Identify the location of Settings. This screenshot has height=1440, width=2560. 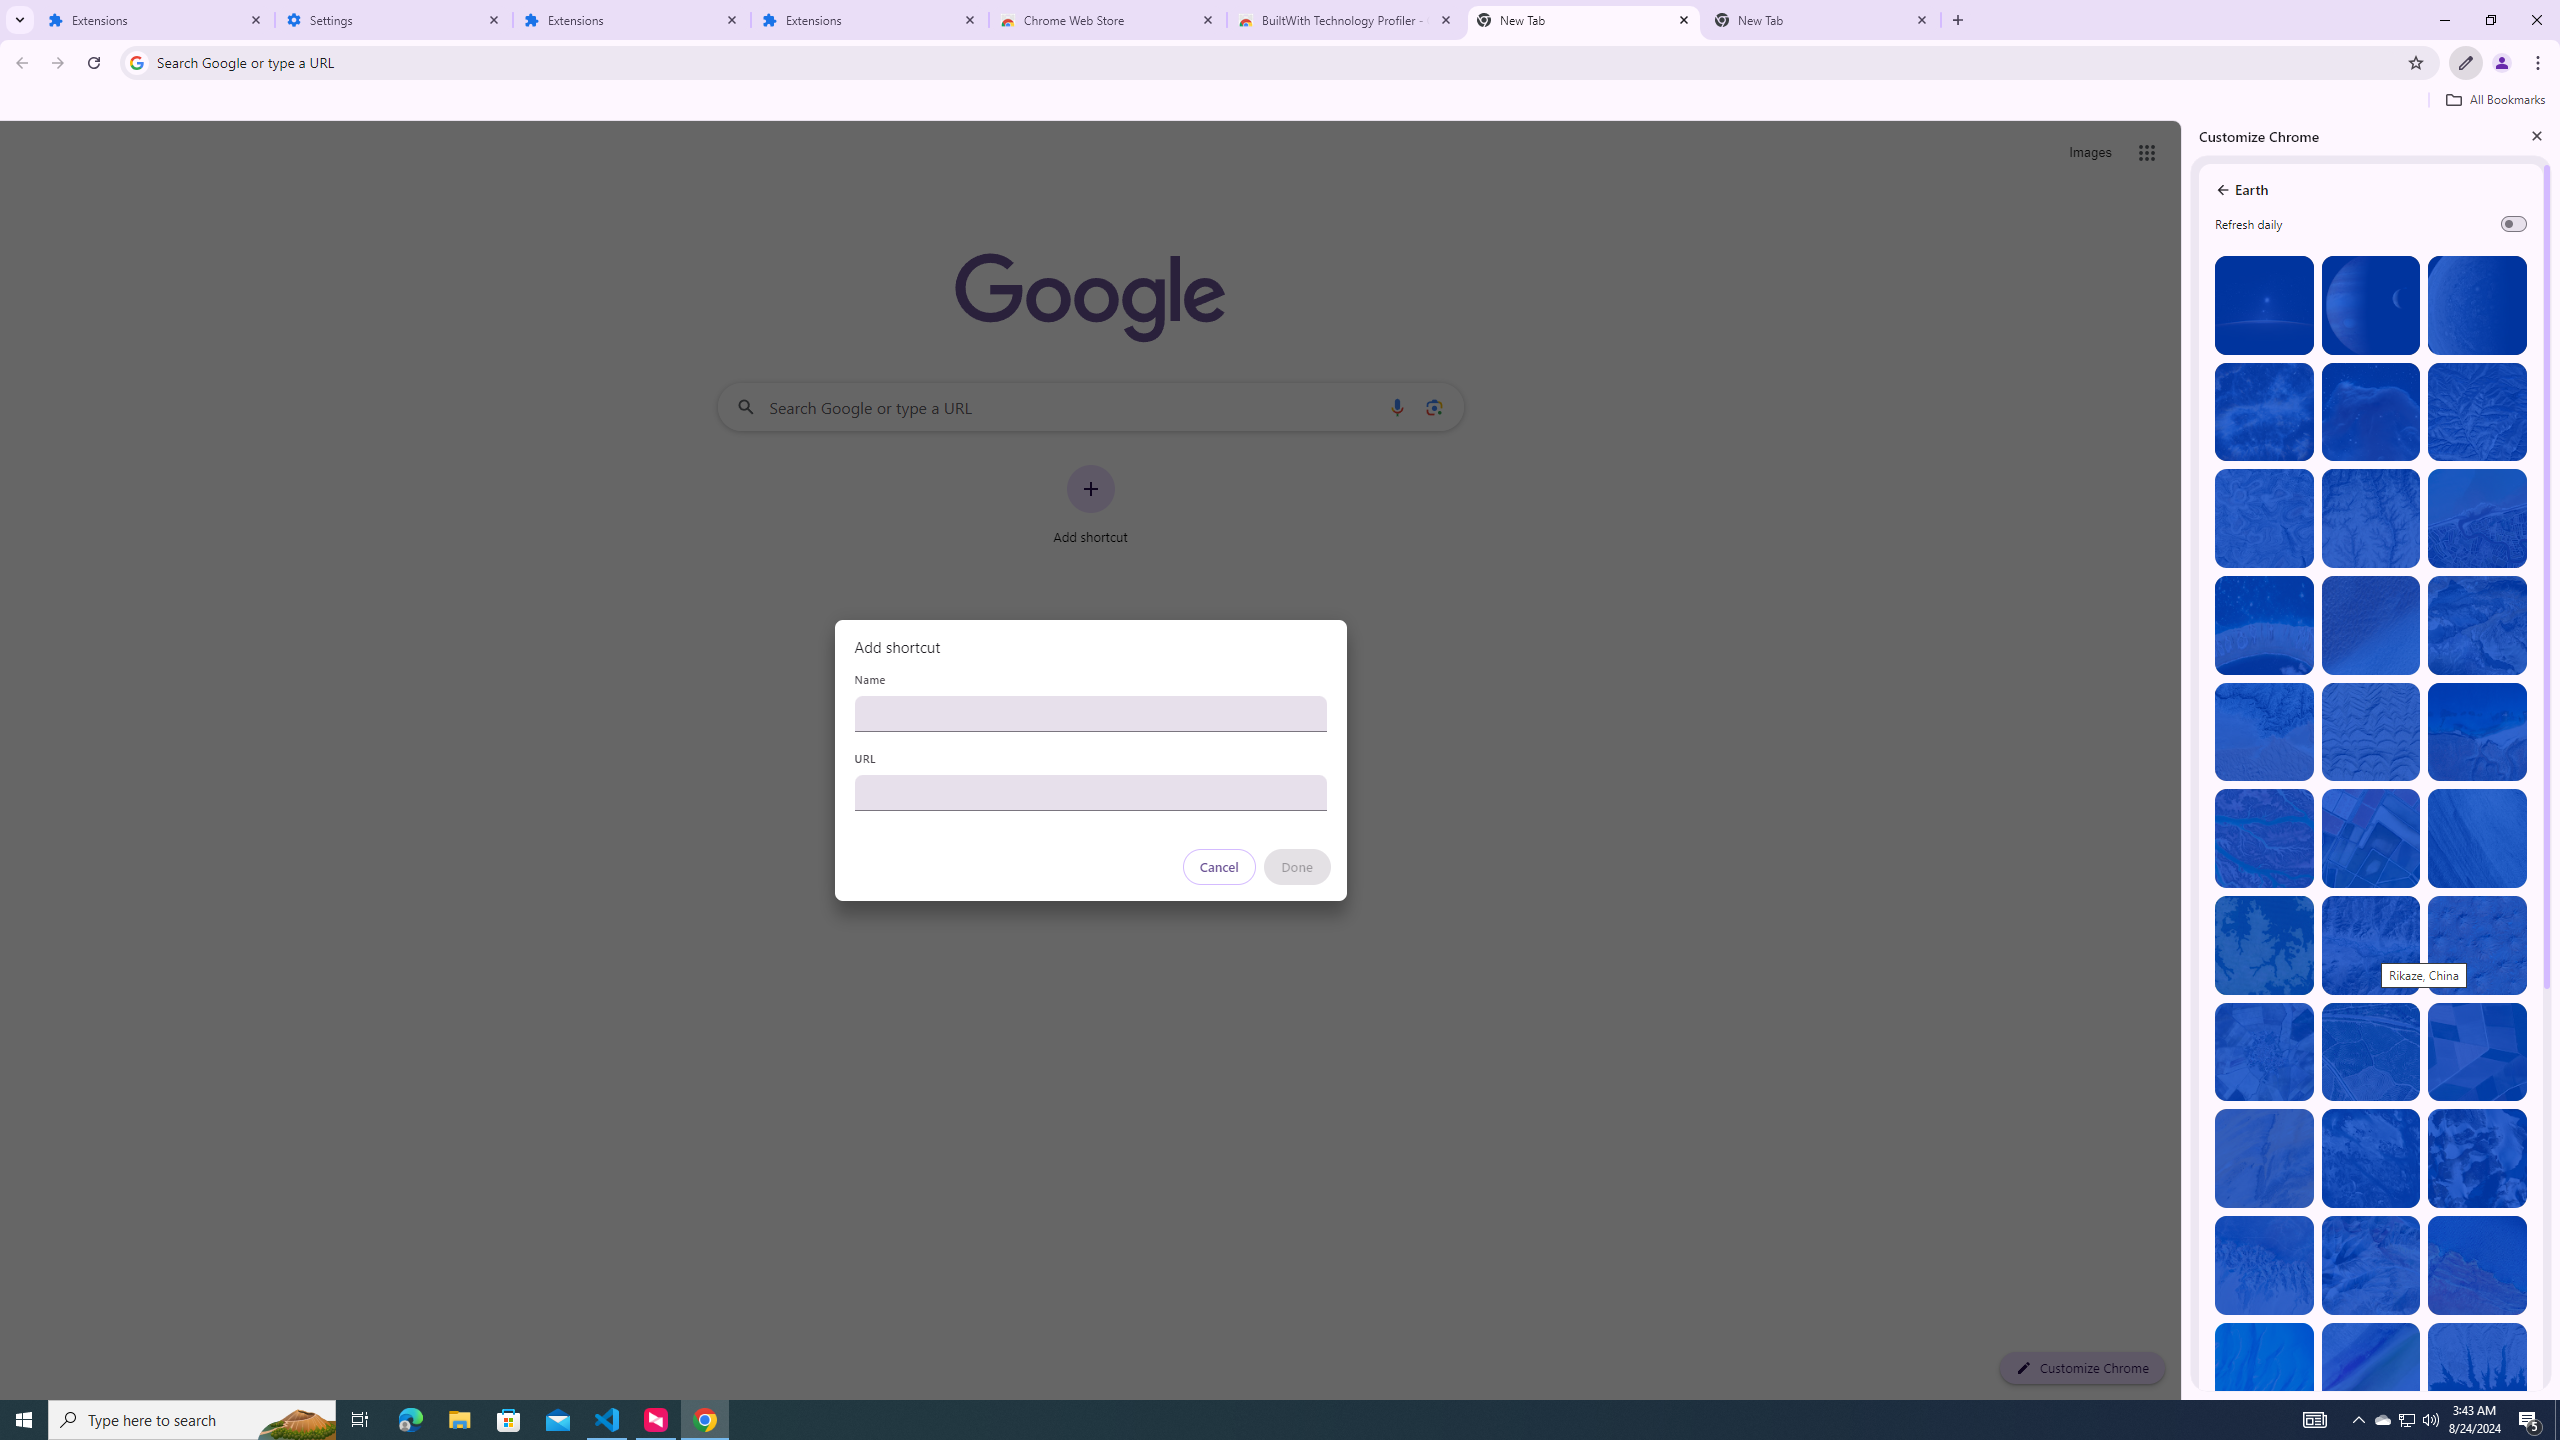
(394, 20).